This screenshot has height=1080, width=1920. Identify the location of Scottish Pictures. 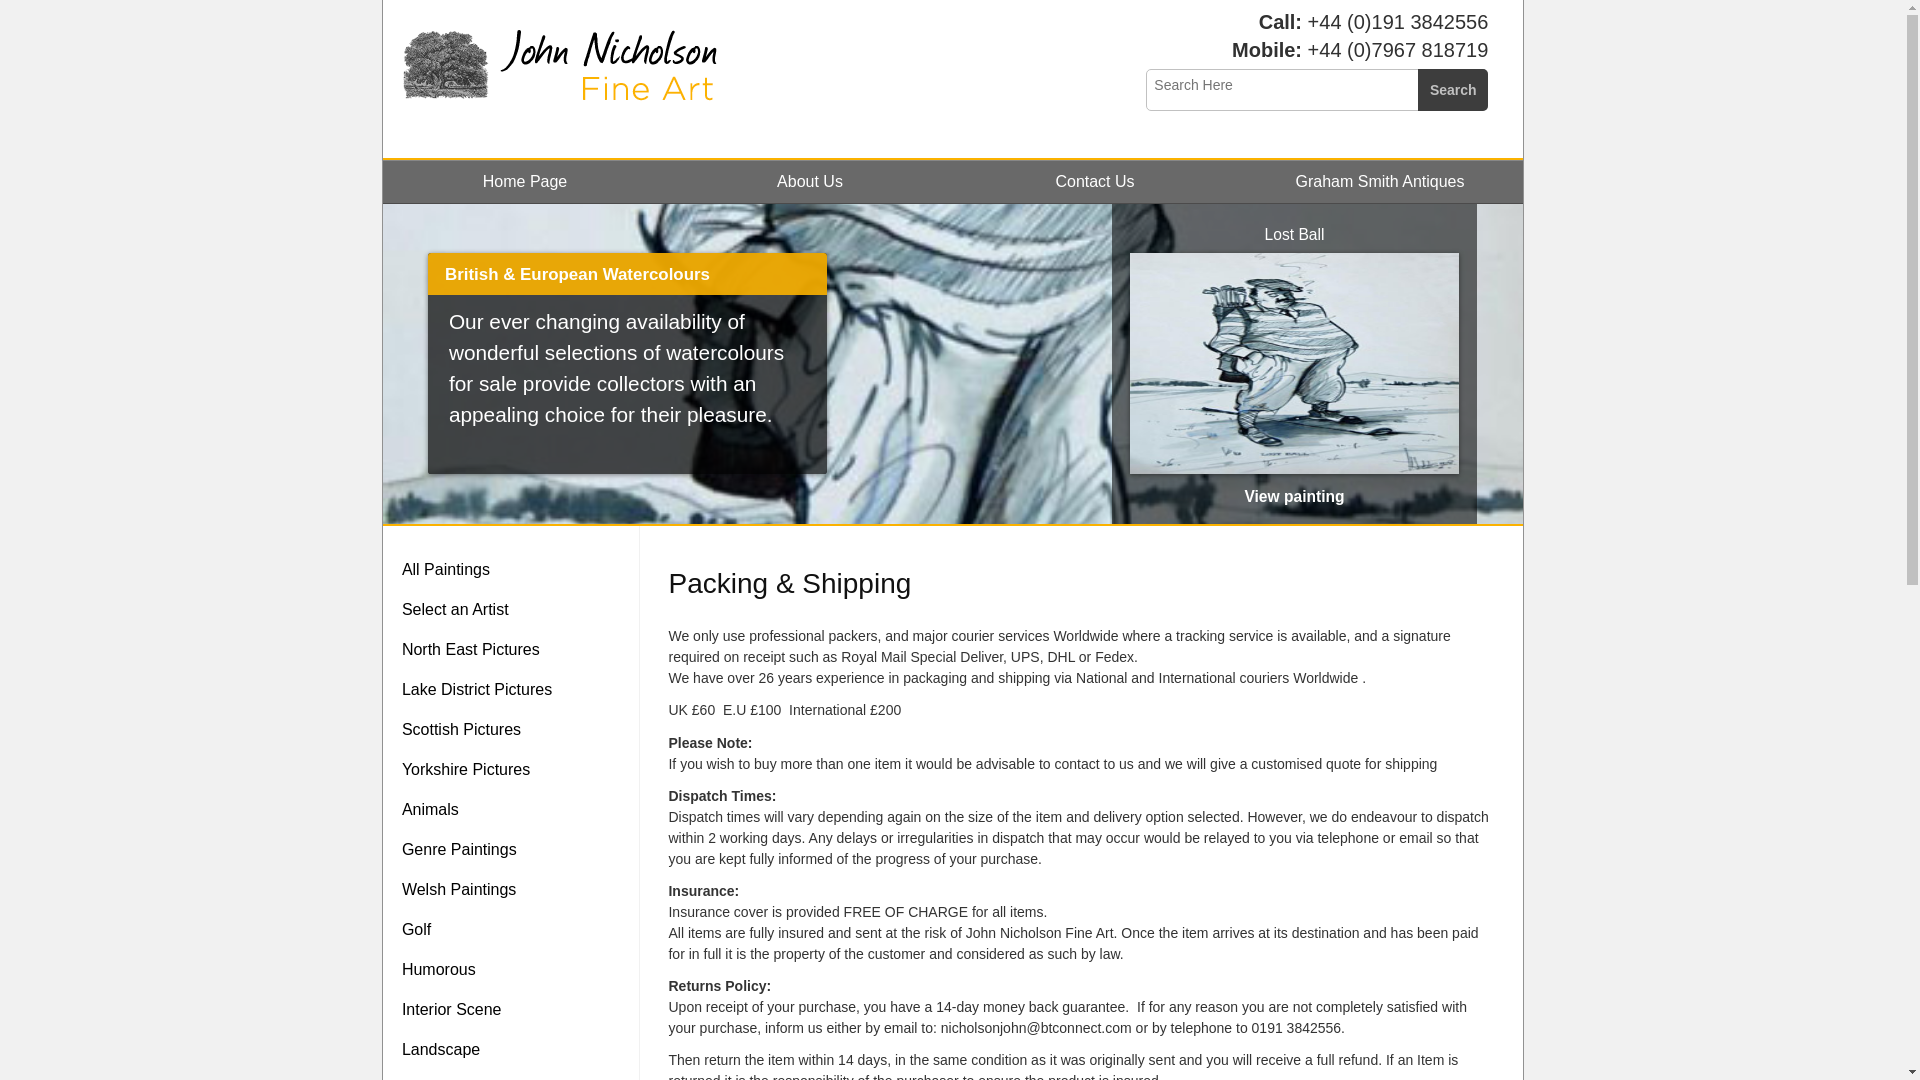
(516, 729).